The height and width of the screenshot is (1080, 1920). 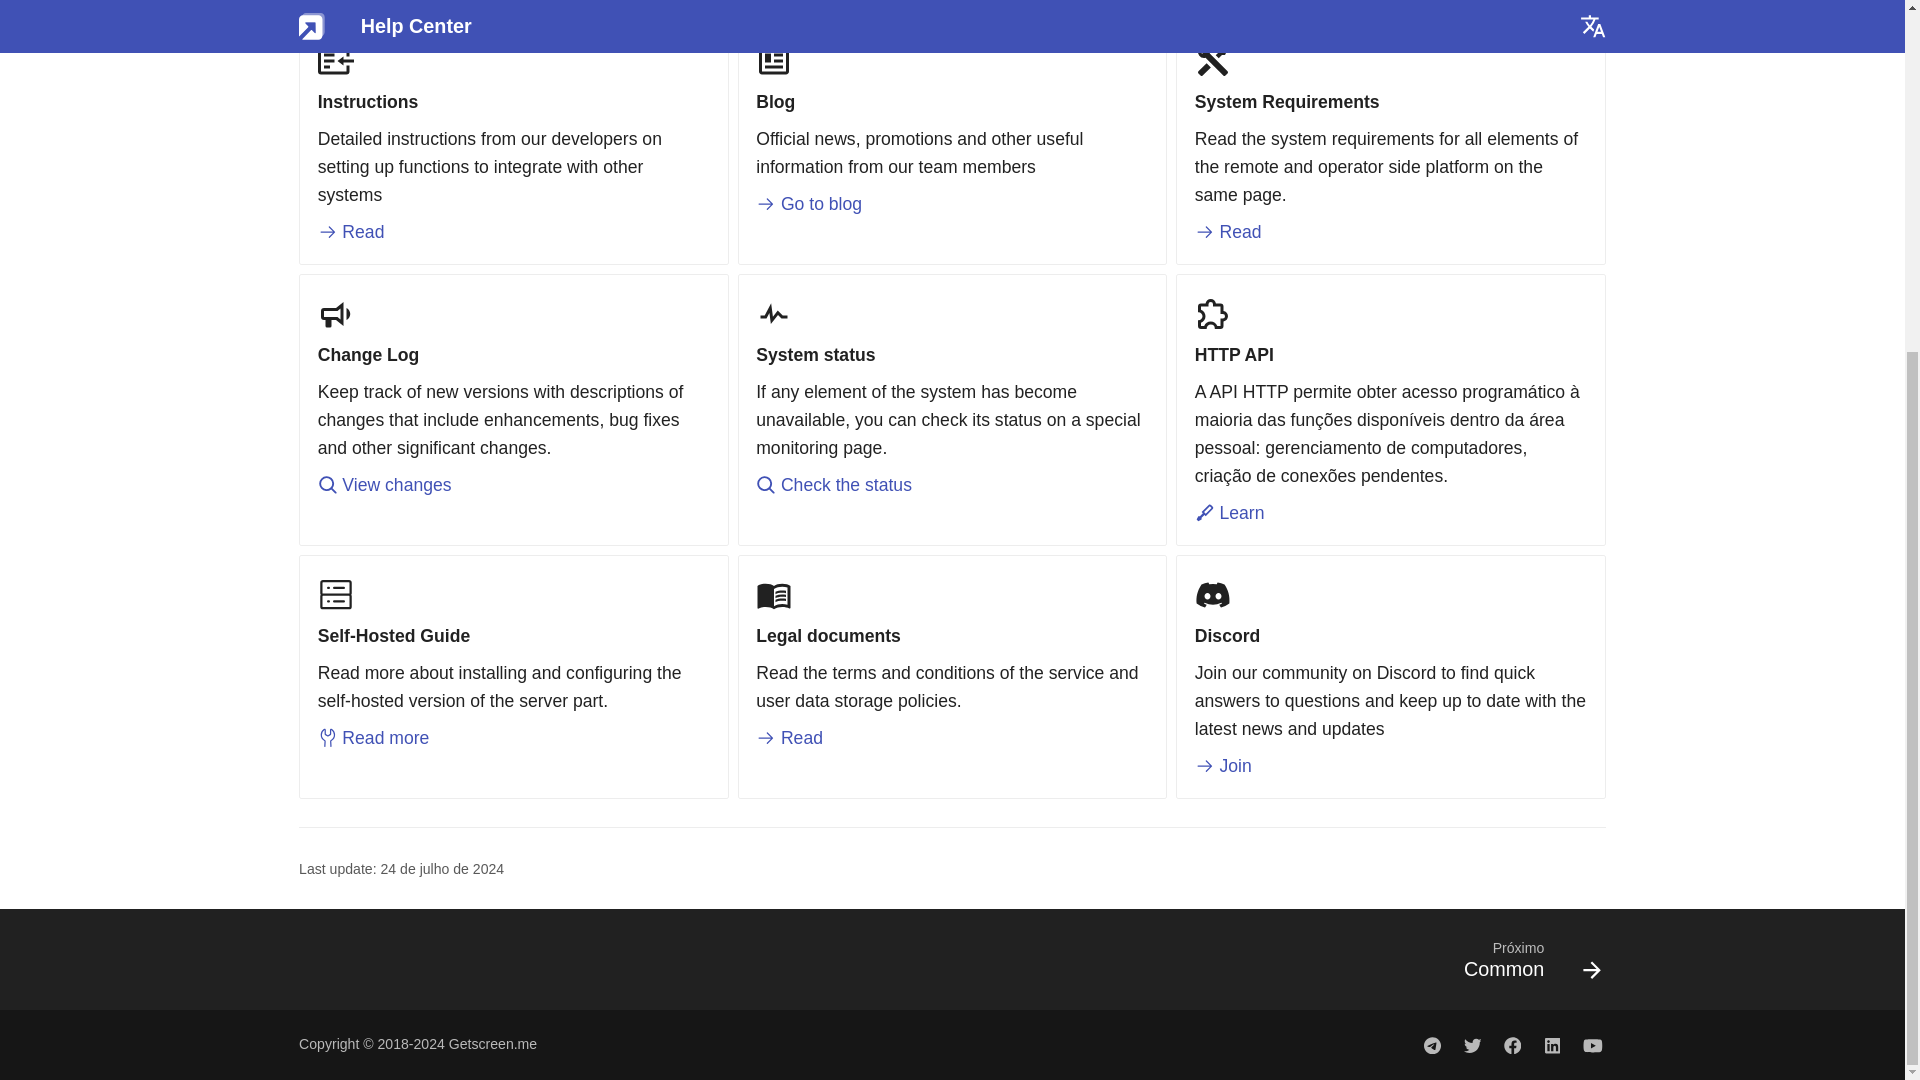 What do you see at coordinates (1472, 1044) in the screenshot?
I see `twitter.com` at bounding box center [1472, 1044].